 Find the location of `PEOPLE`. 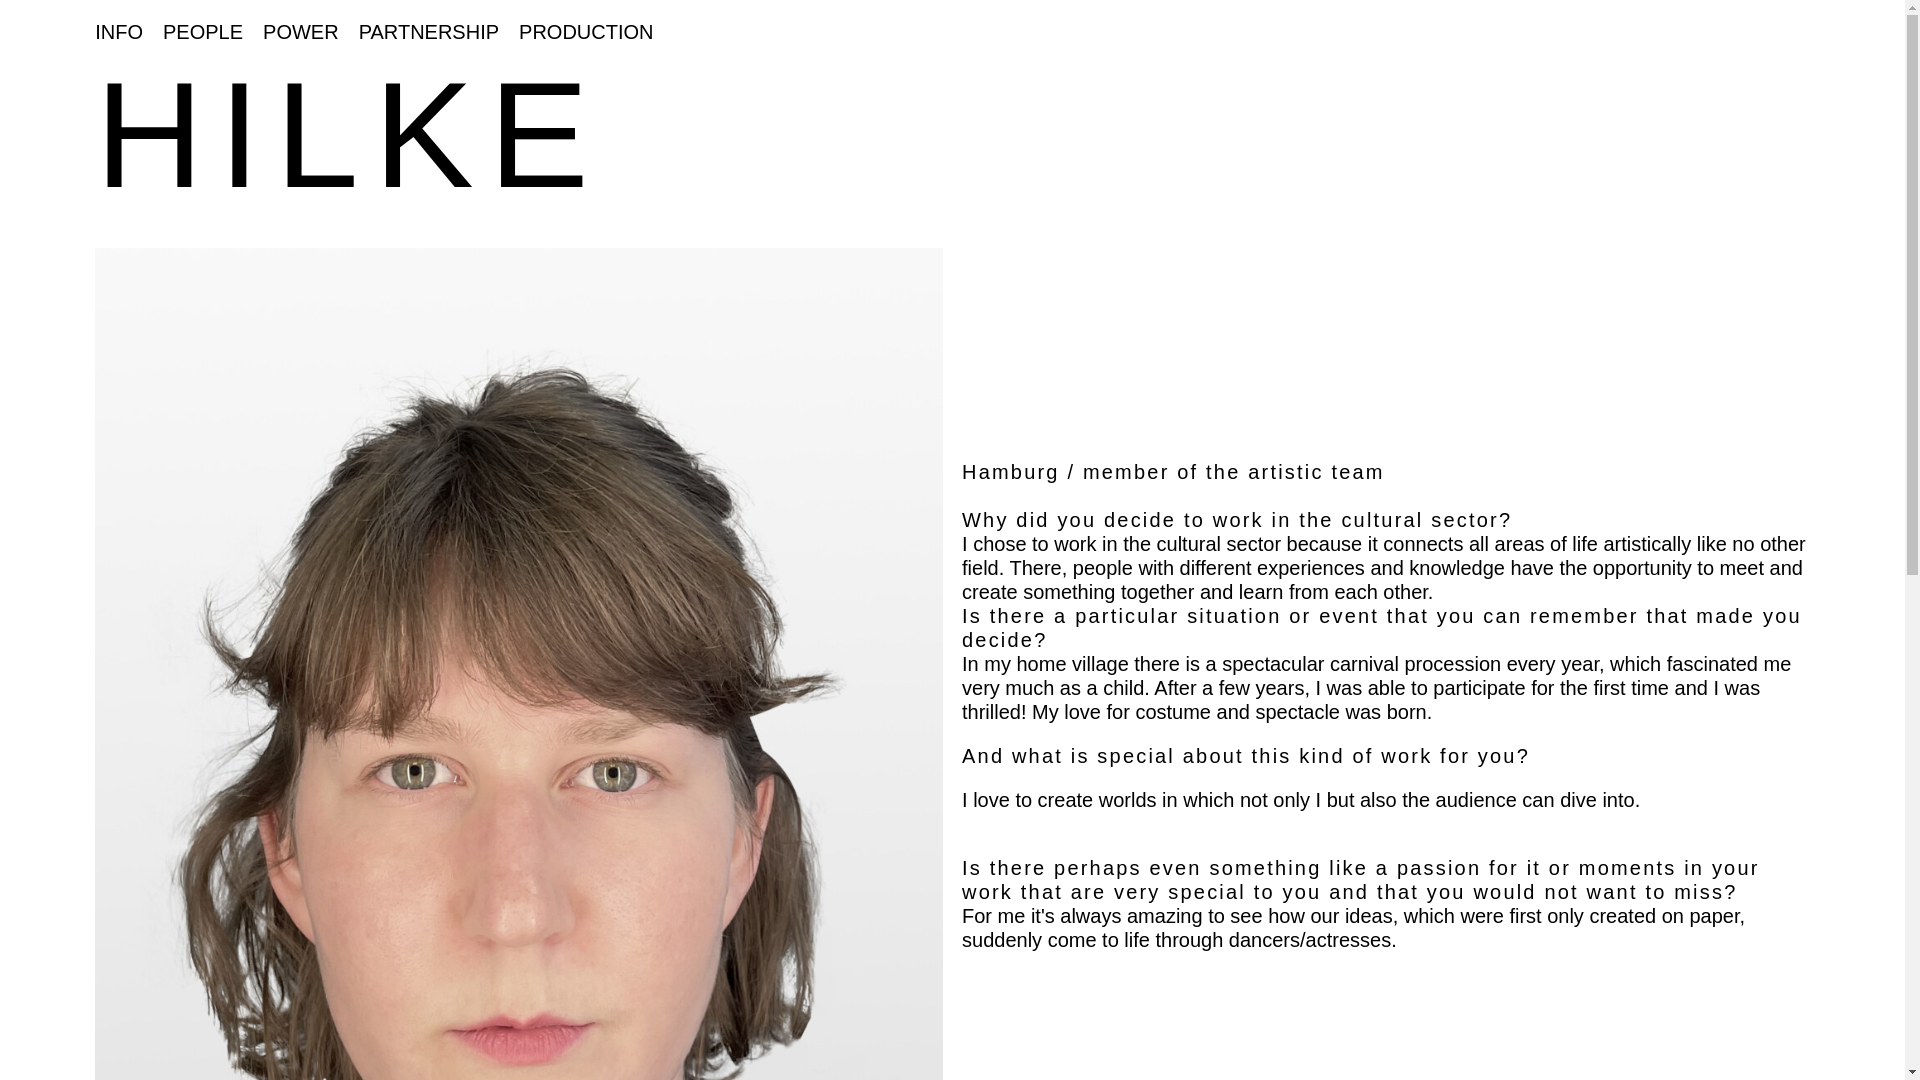

PEOPLE is located at coordinates (203, 32).